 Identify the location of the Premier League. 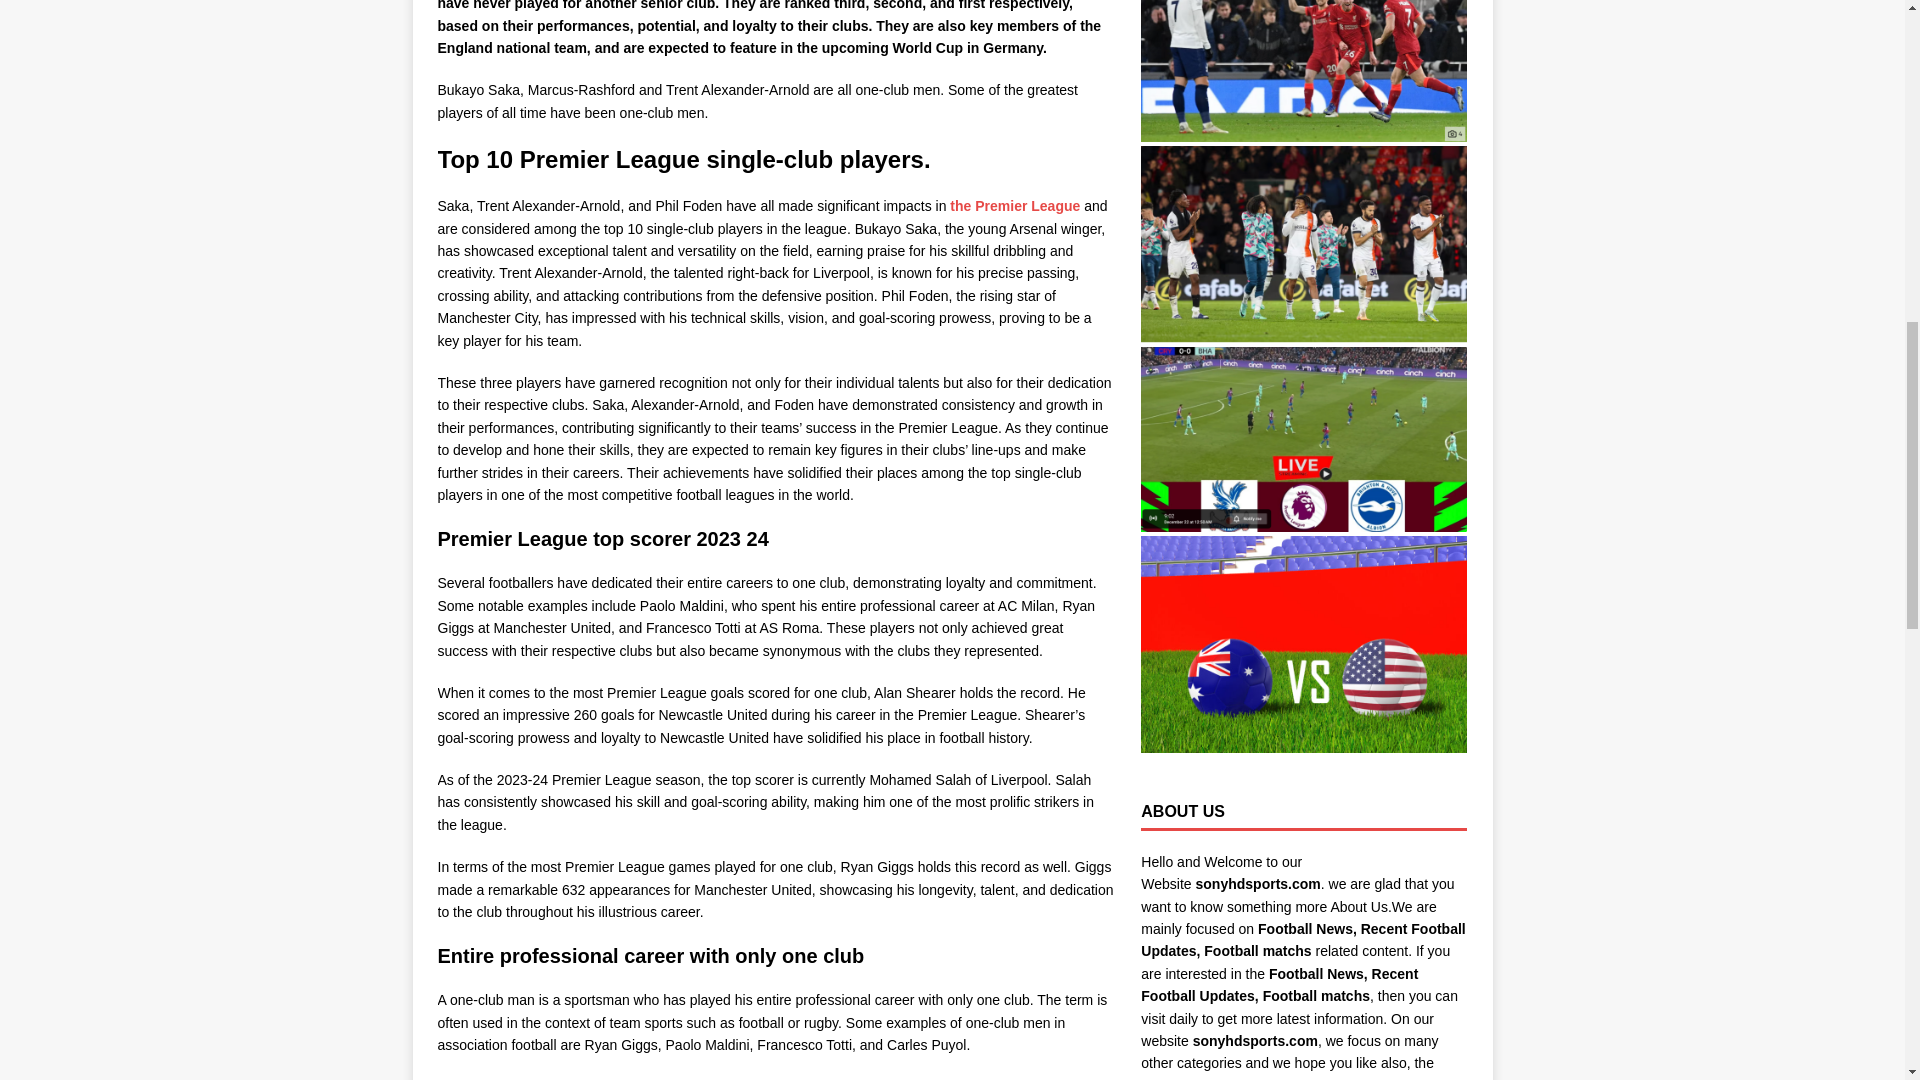
(1014, 205).